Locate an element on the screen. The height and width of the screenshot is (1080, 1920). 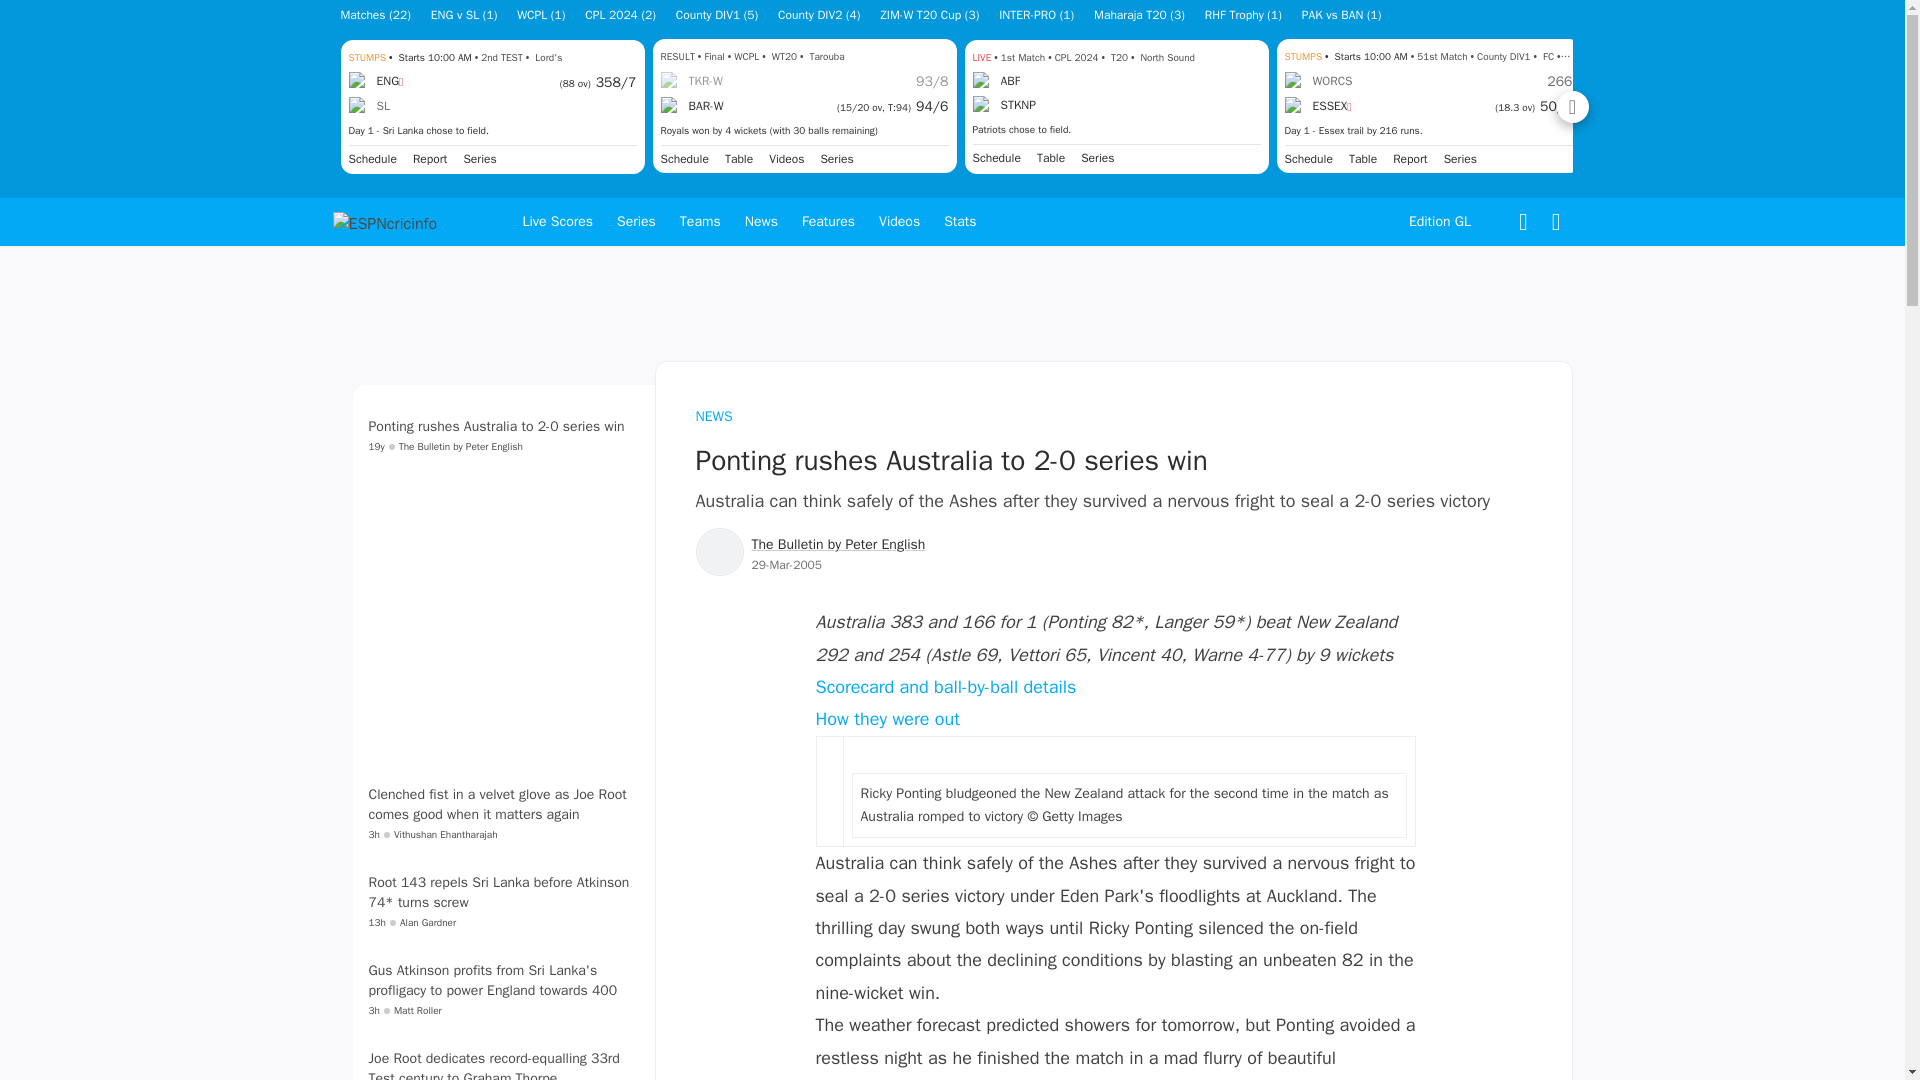
Report is located at coordinates (430, 159).